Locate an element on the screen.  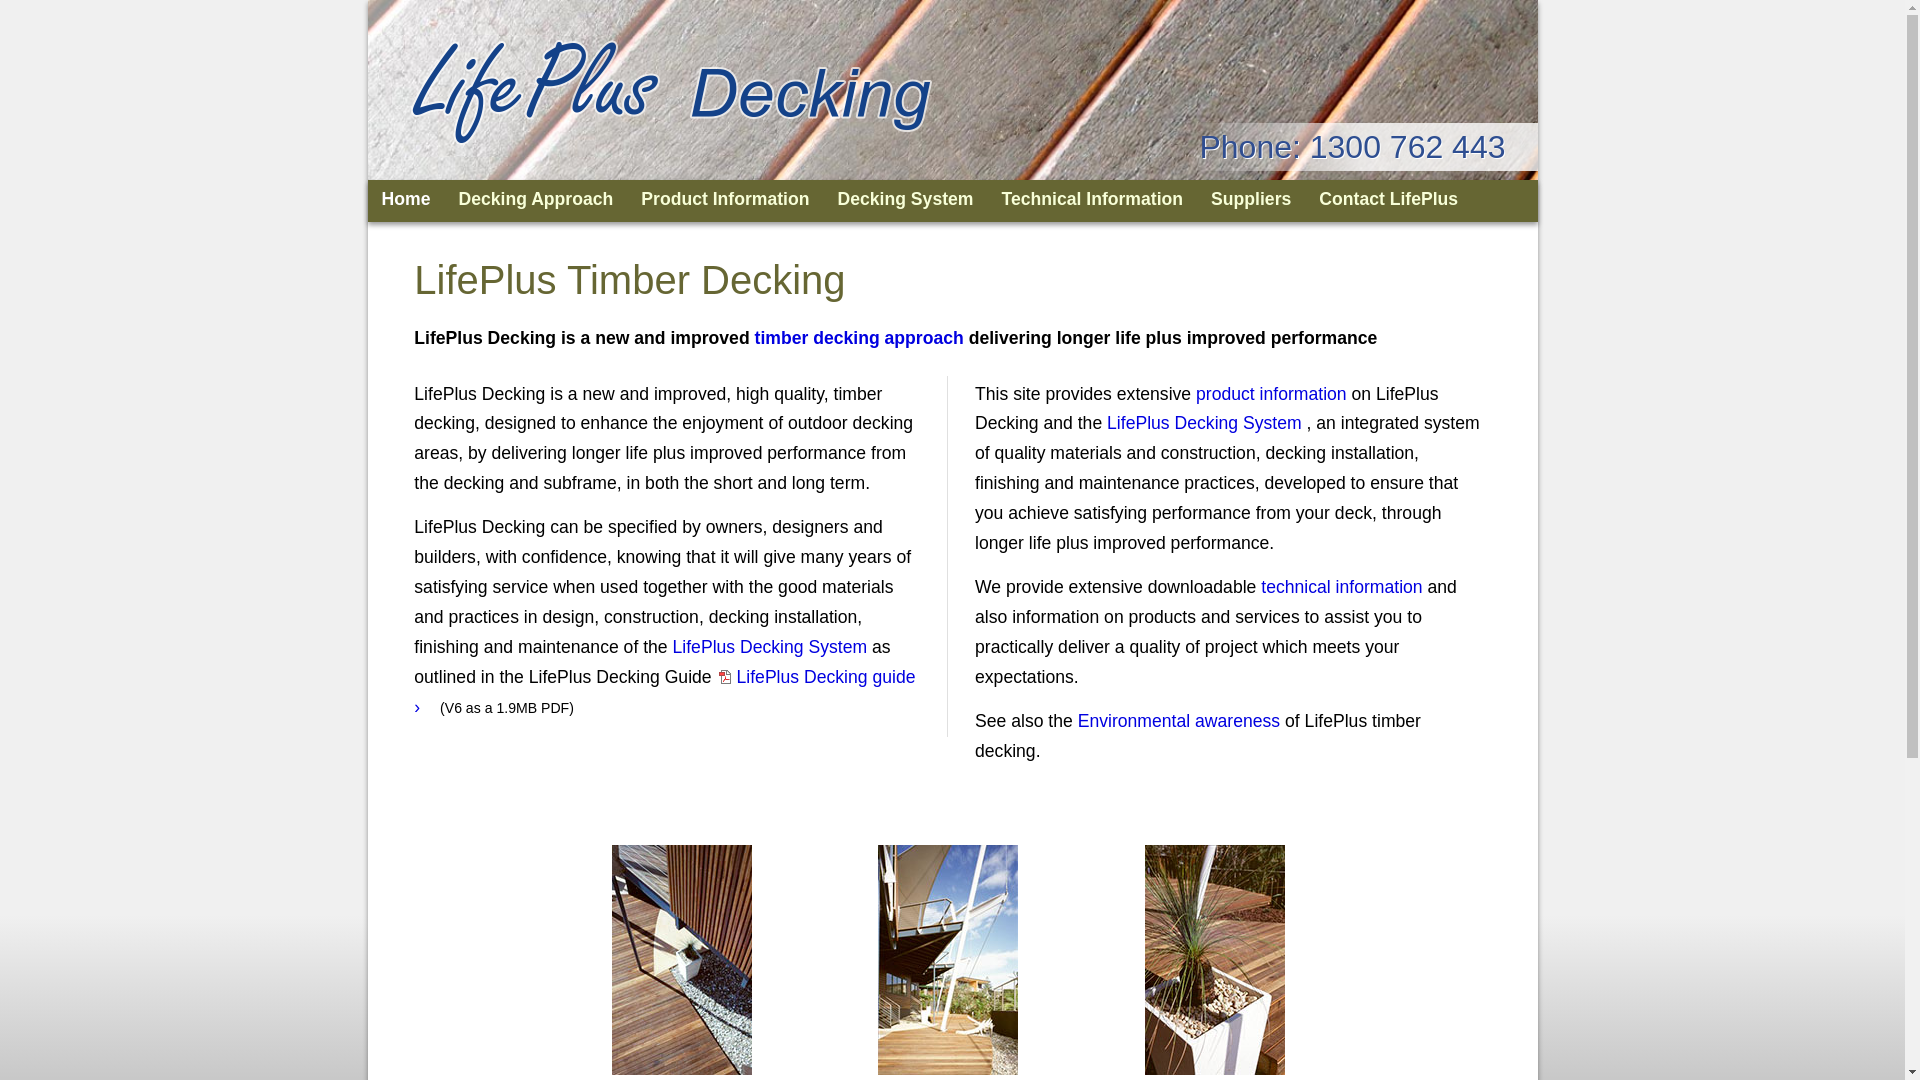
Technical Information is located at coordinates (1093, 199).